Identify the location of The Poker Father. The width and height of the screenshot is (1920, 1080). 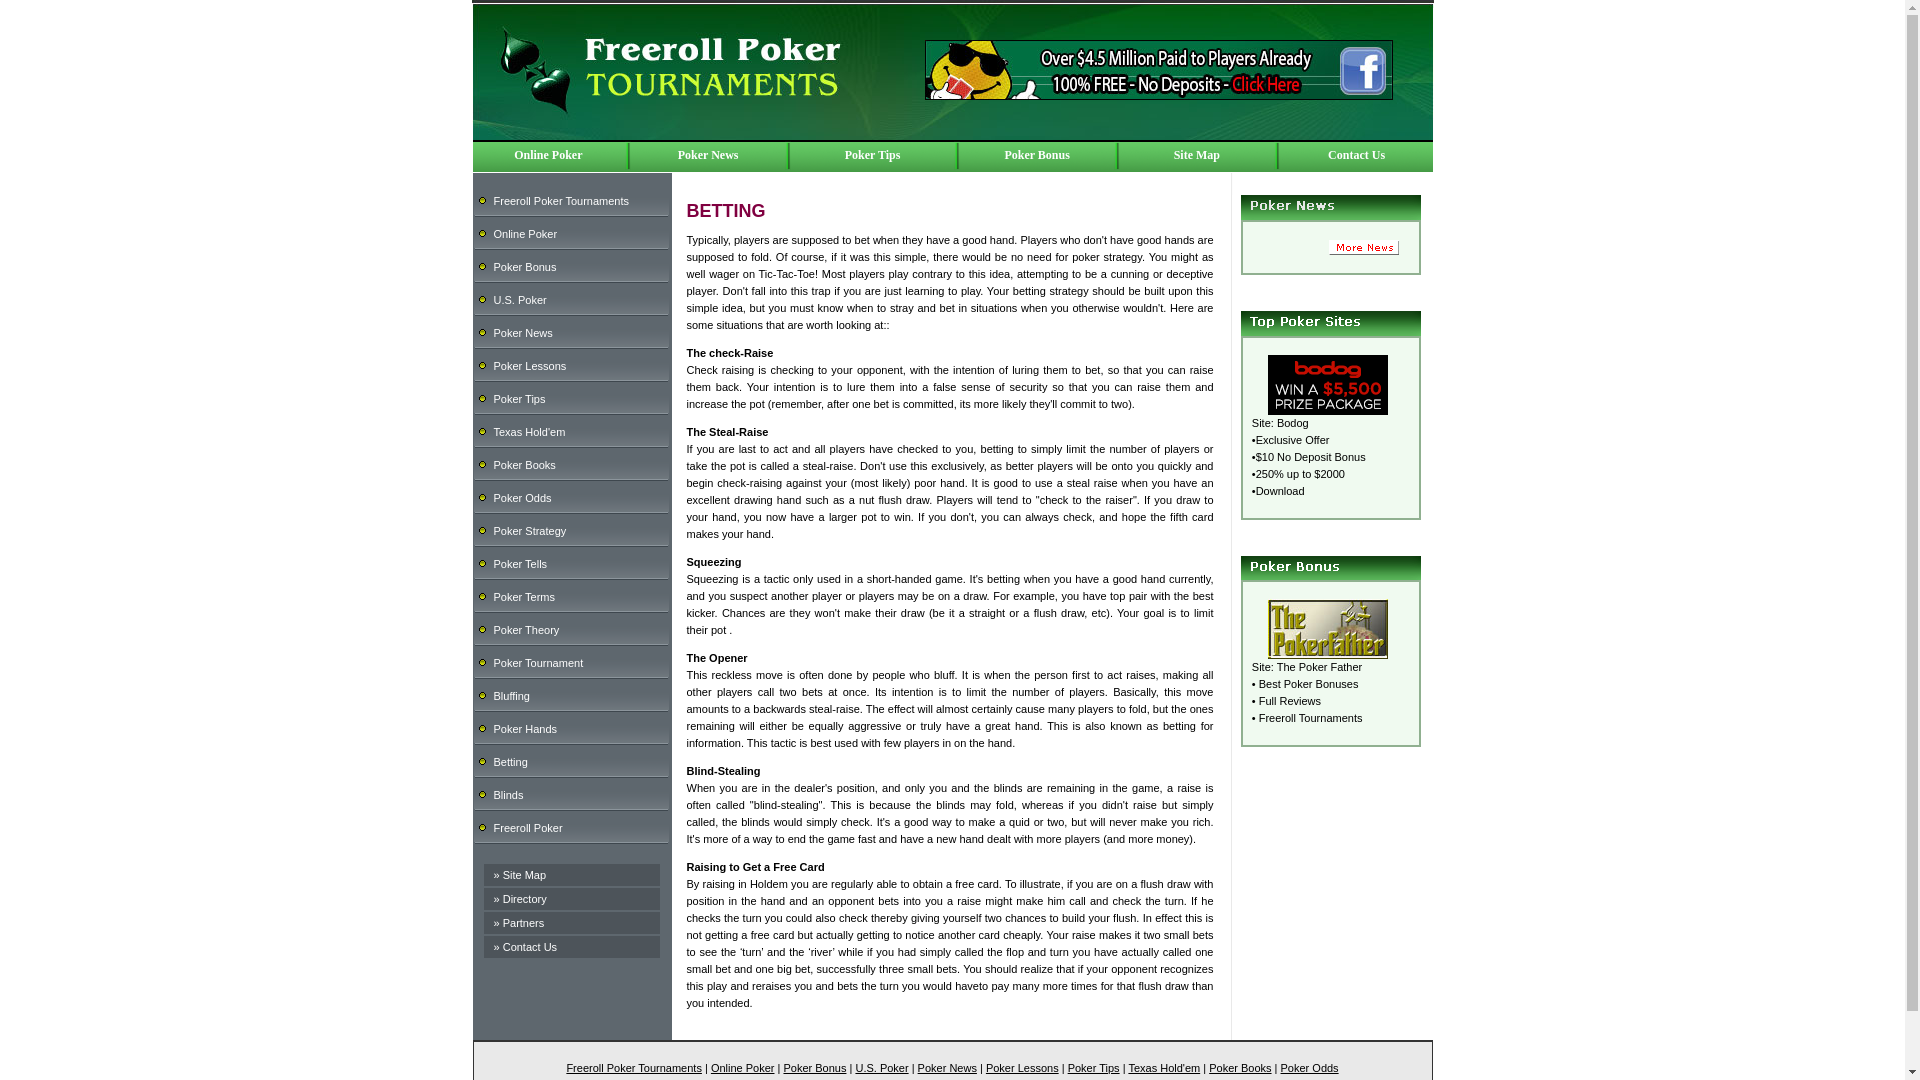
(1320, 666).